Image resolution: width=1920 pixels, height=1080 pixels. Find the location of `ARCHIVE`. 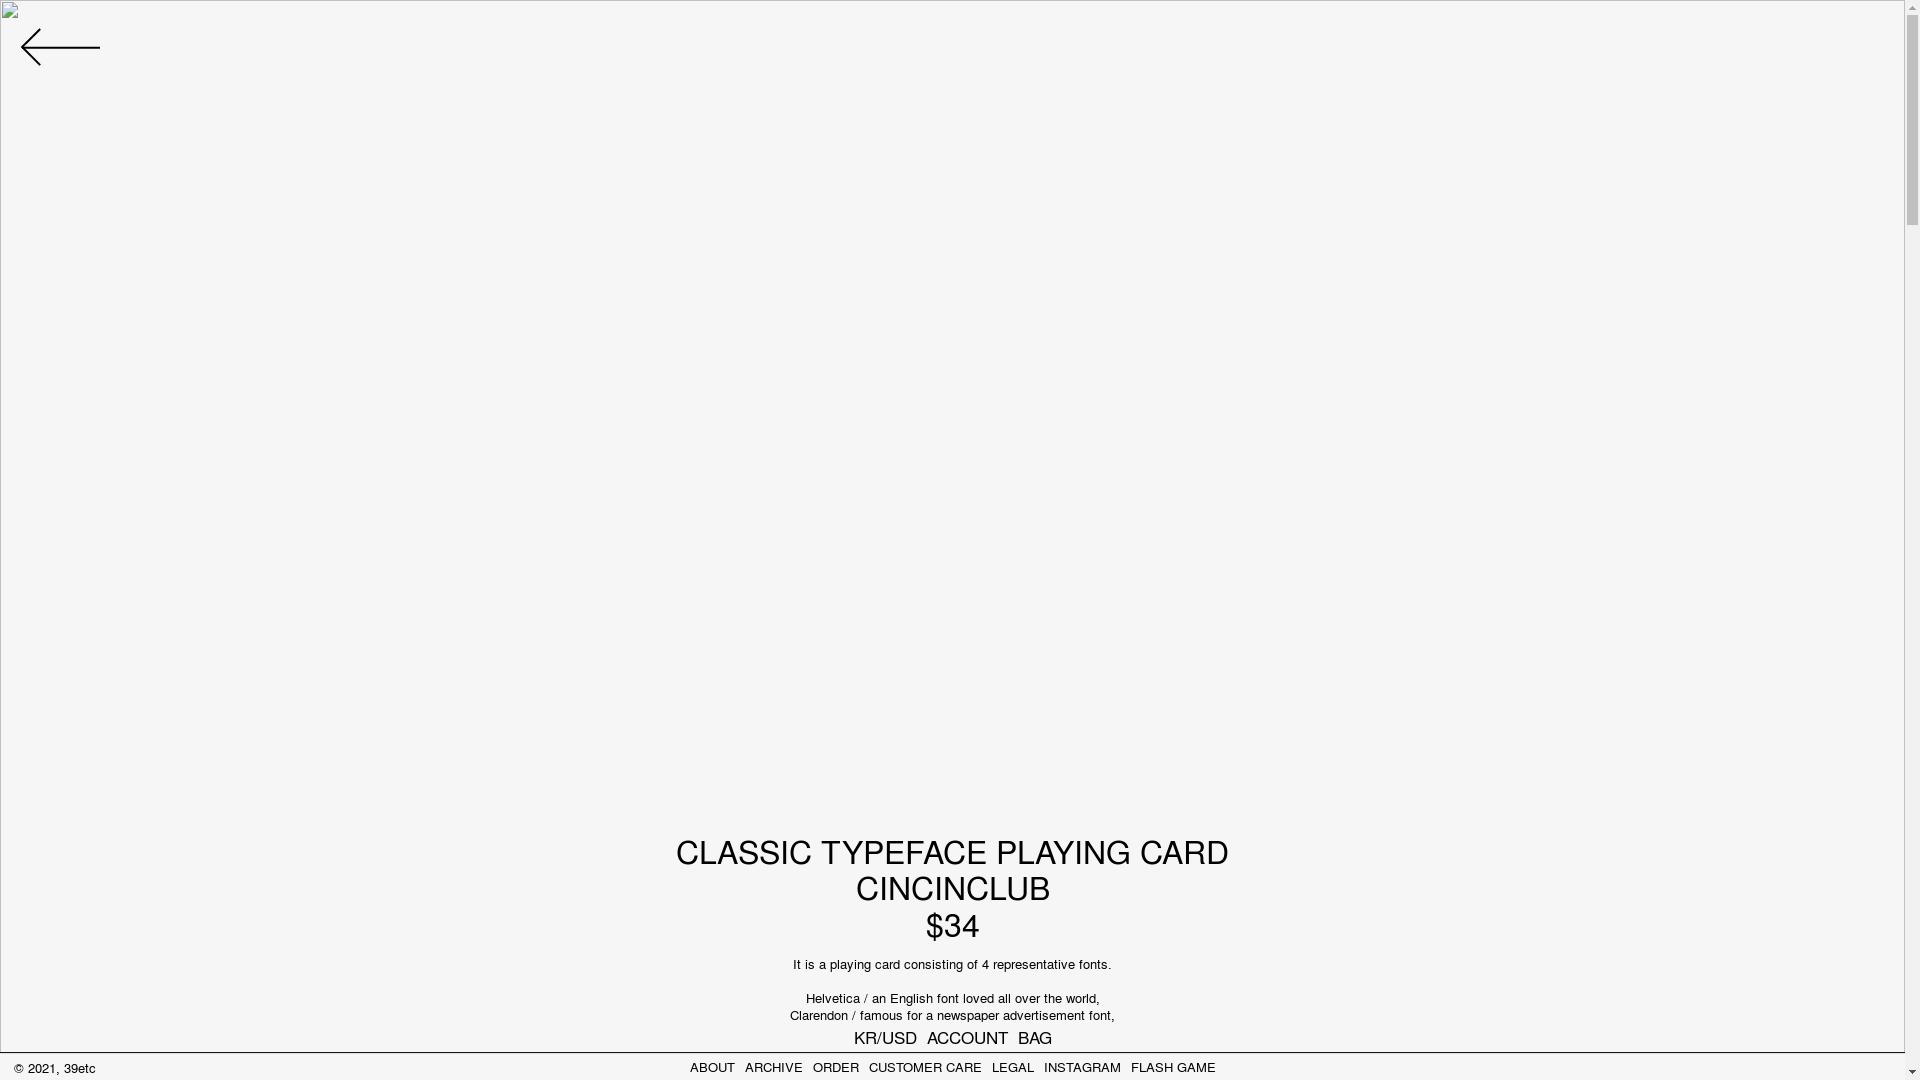

ARCHIVE is located at coordinates (773, 1066).